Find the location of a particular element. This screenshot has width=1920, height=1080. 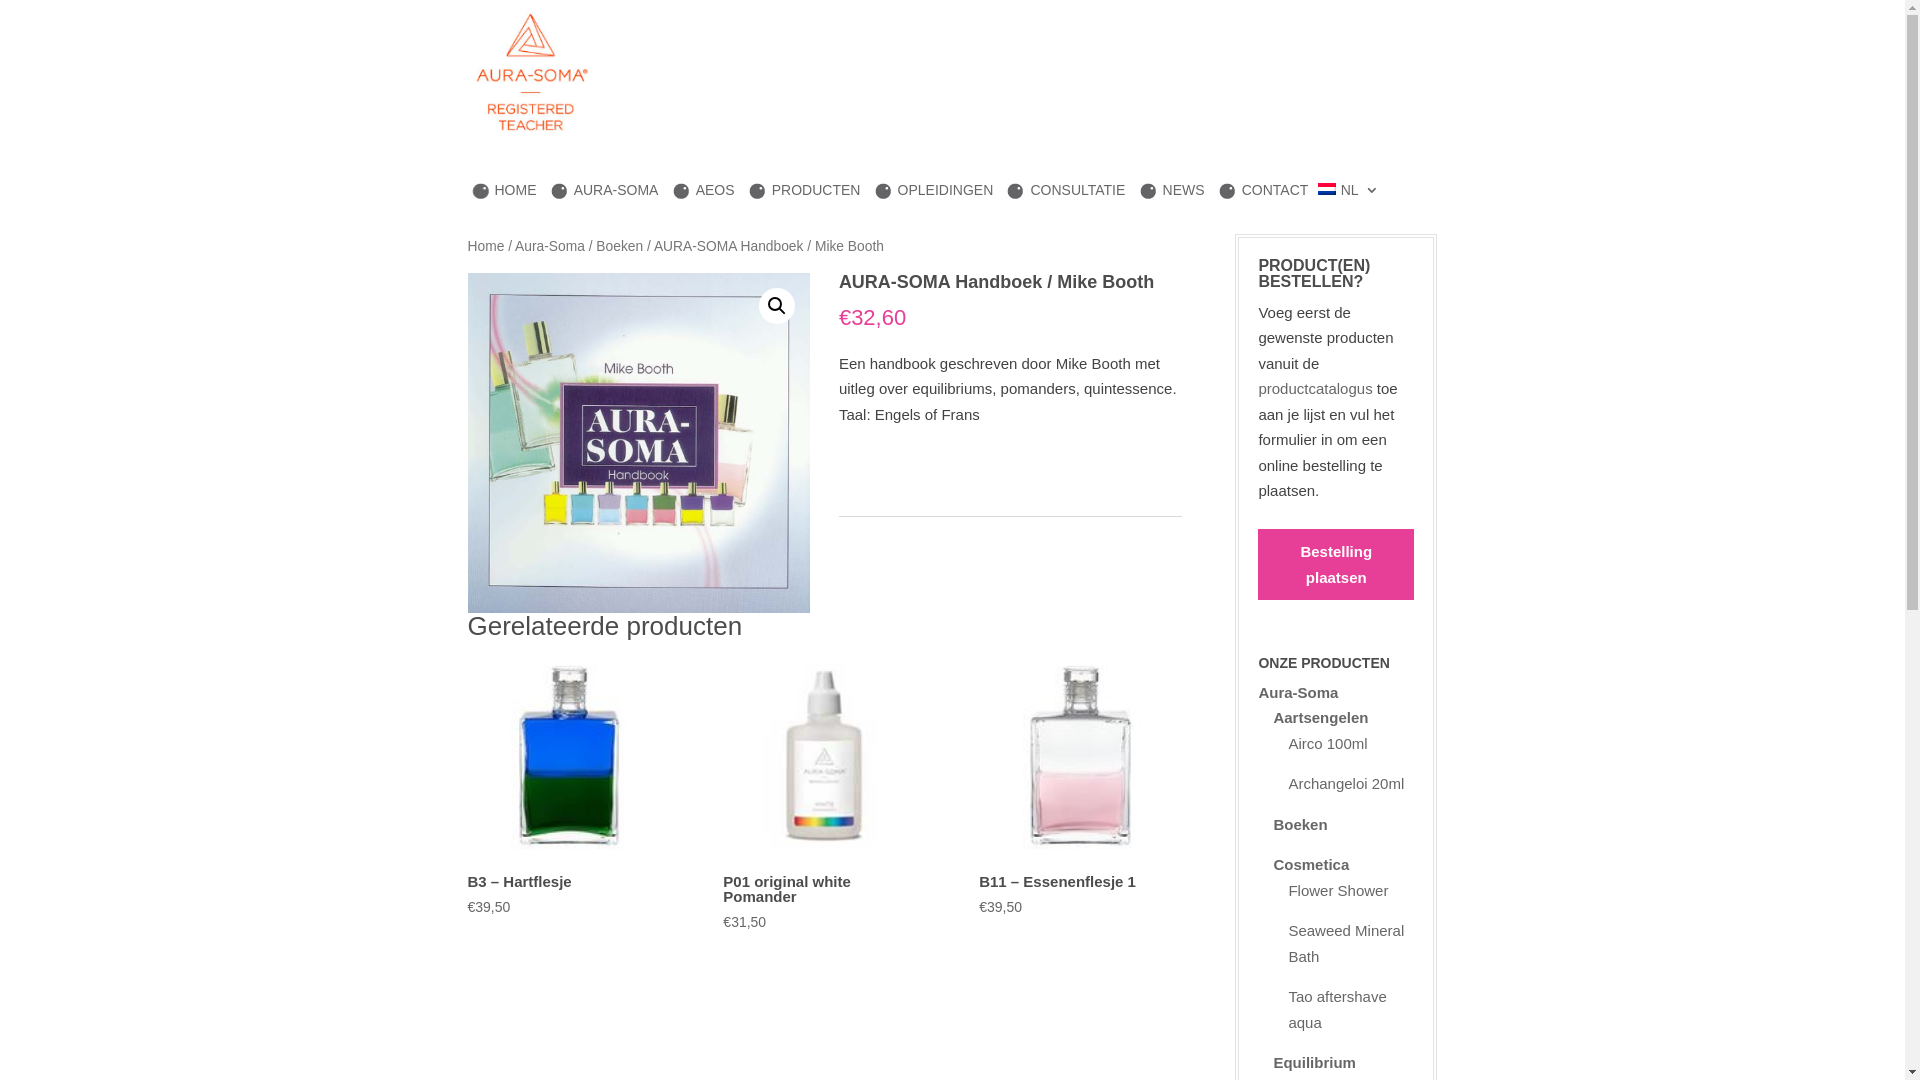

NL is located at coordinates (1348, 191).